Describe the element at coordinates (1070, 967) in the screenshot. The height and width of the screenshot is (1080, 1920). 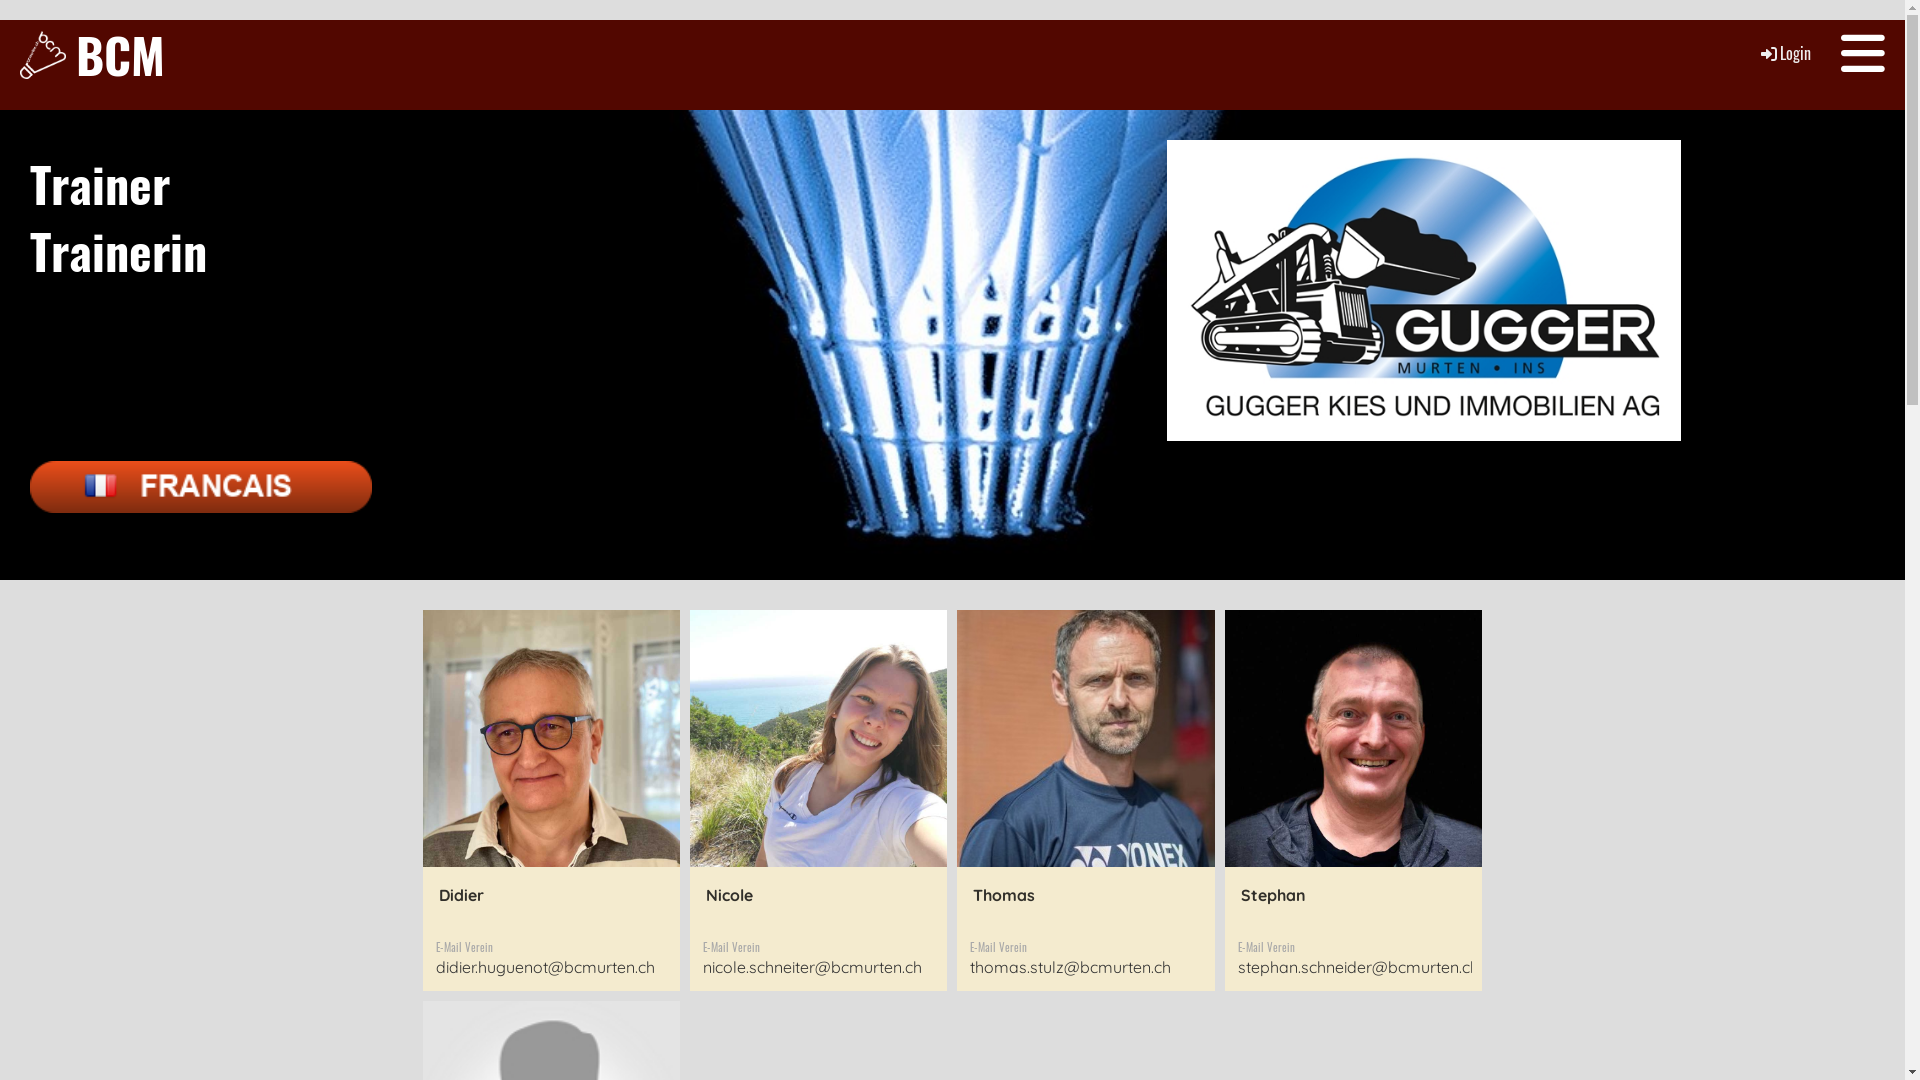
I see `thomas.stulz@bcmurten.ch` at that location.